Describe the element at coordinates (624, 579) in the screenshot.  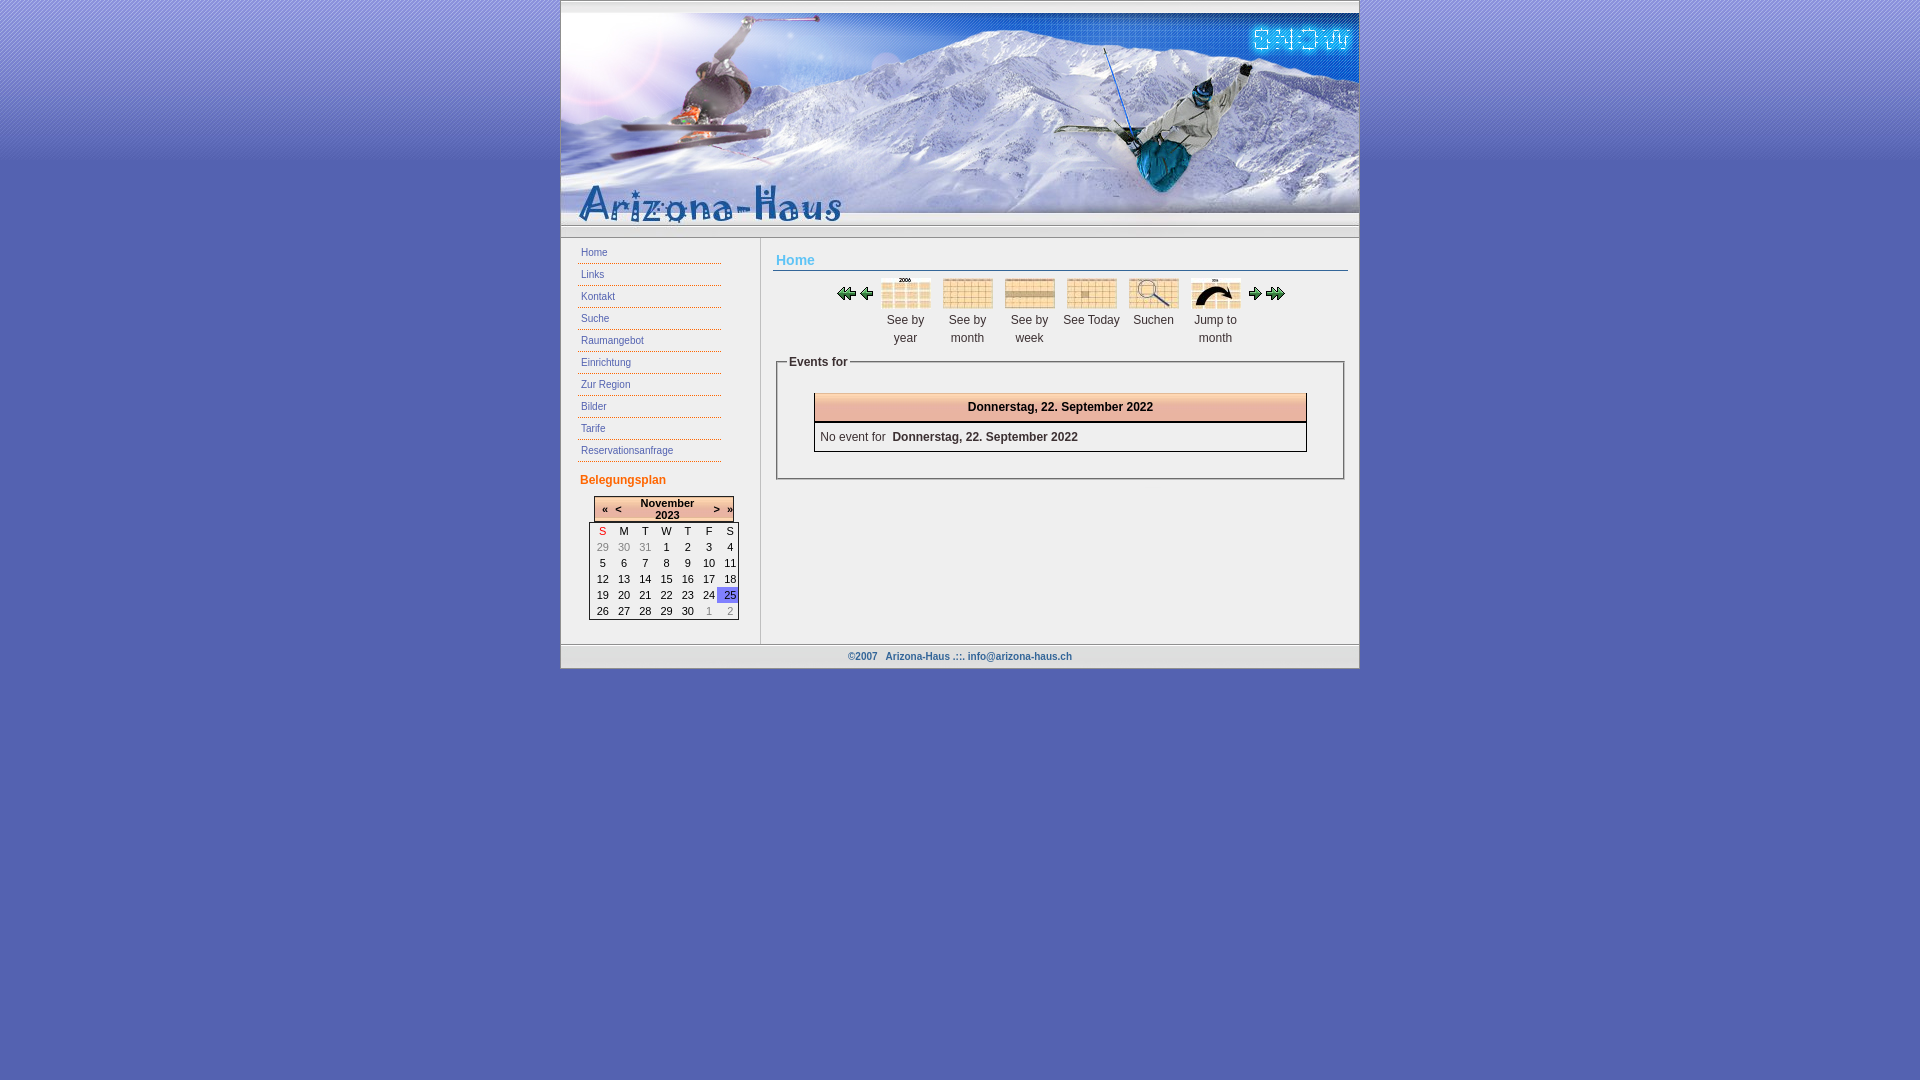
I see `13` at that location.